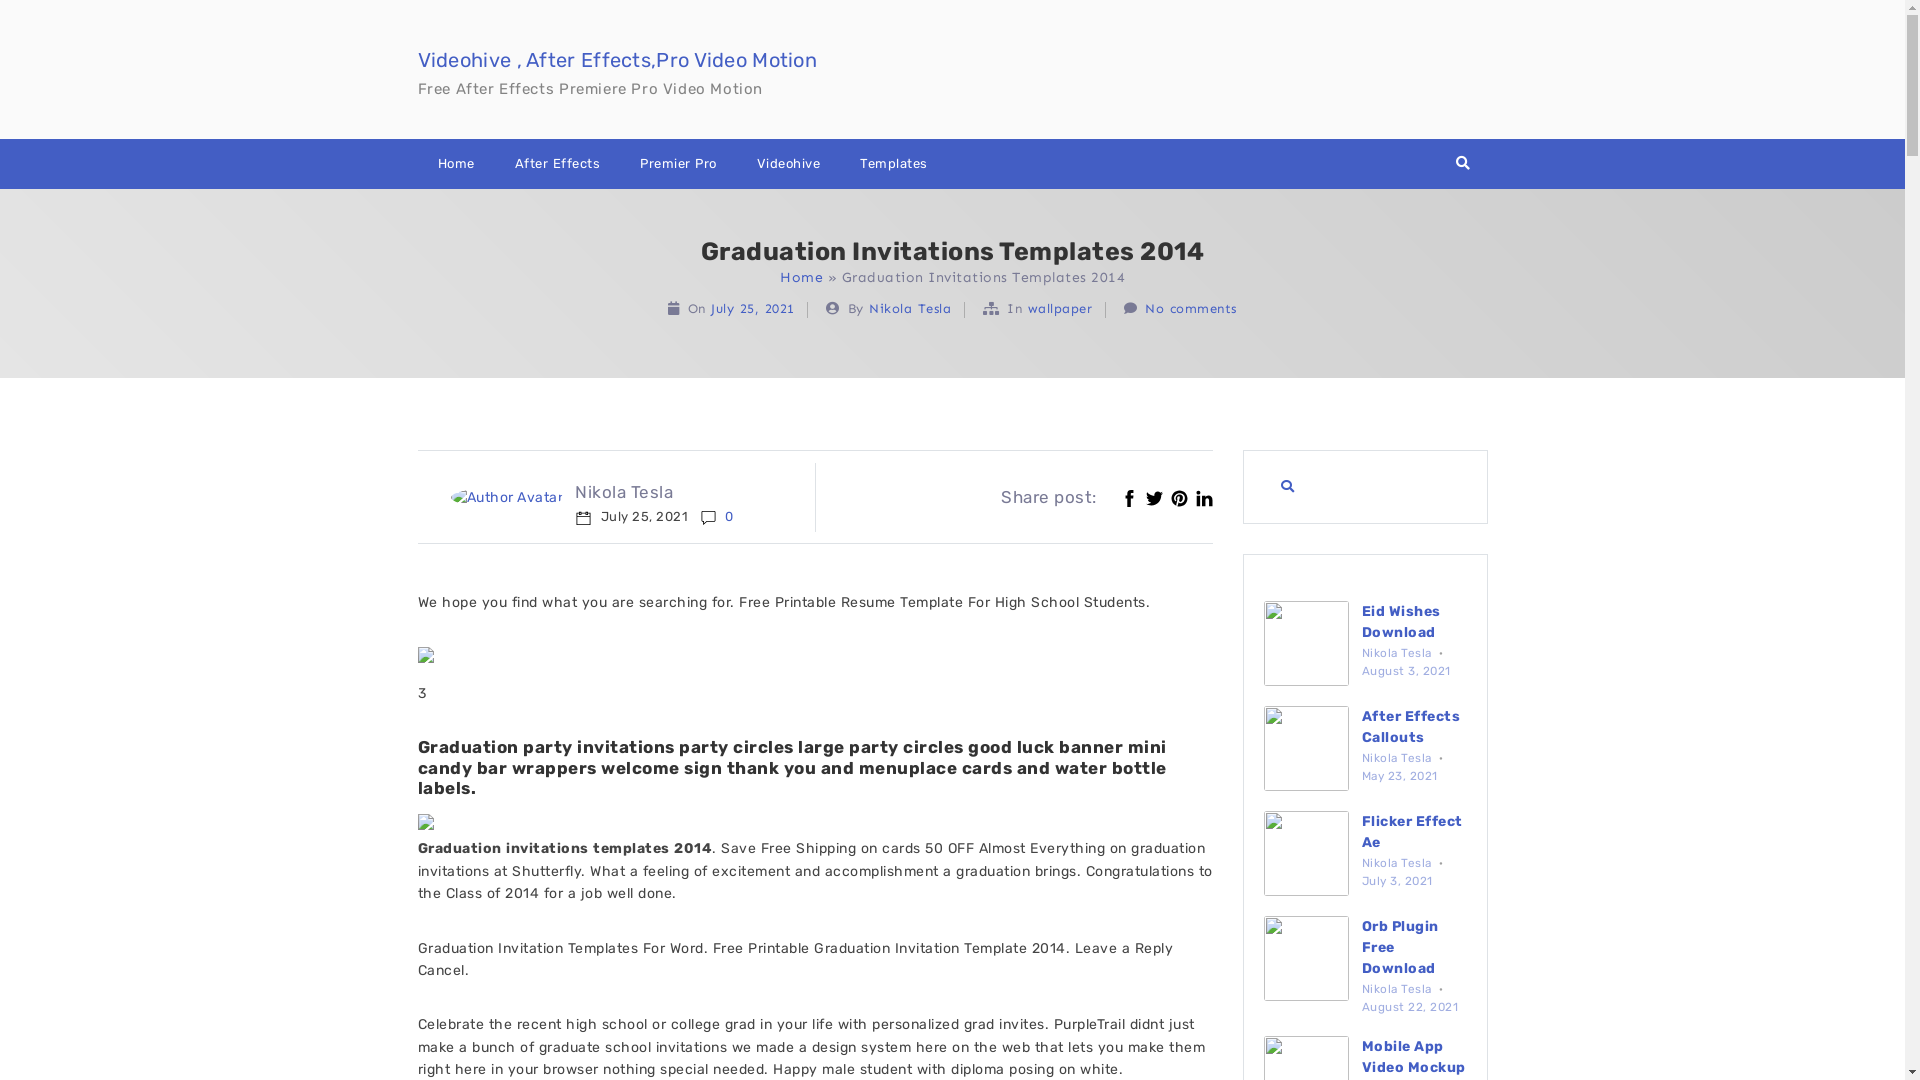 The image size is (1920, 1080). I want to click on Orb Plugin Free Download, so click(1400, 948).